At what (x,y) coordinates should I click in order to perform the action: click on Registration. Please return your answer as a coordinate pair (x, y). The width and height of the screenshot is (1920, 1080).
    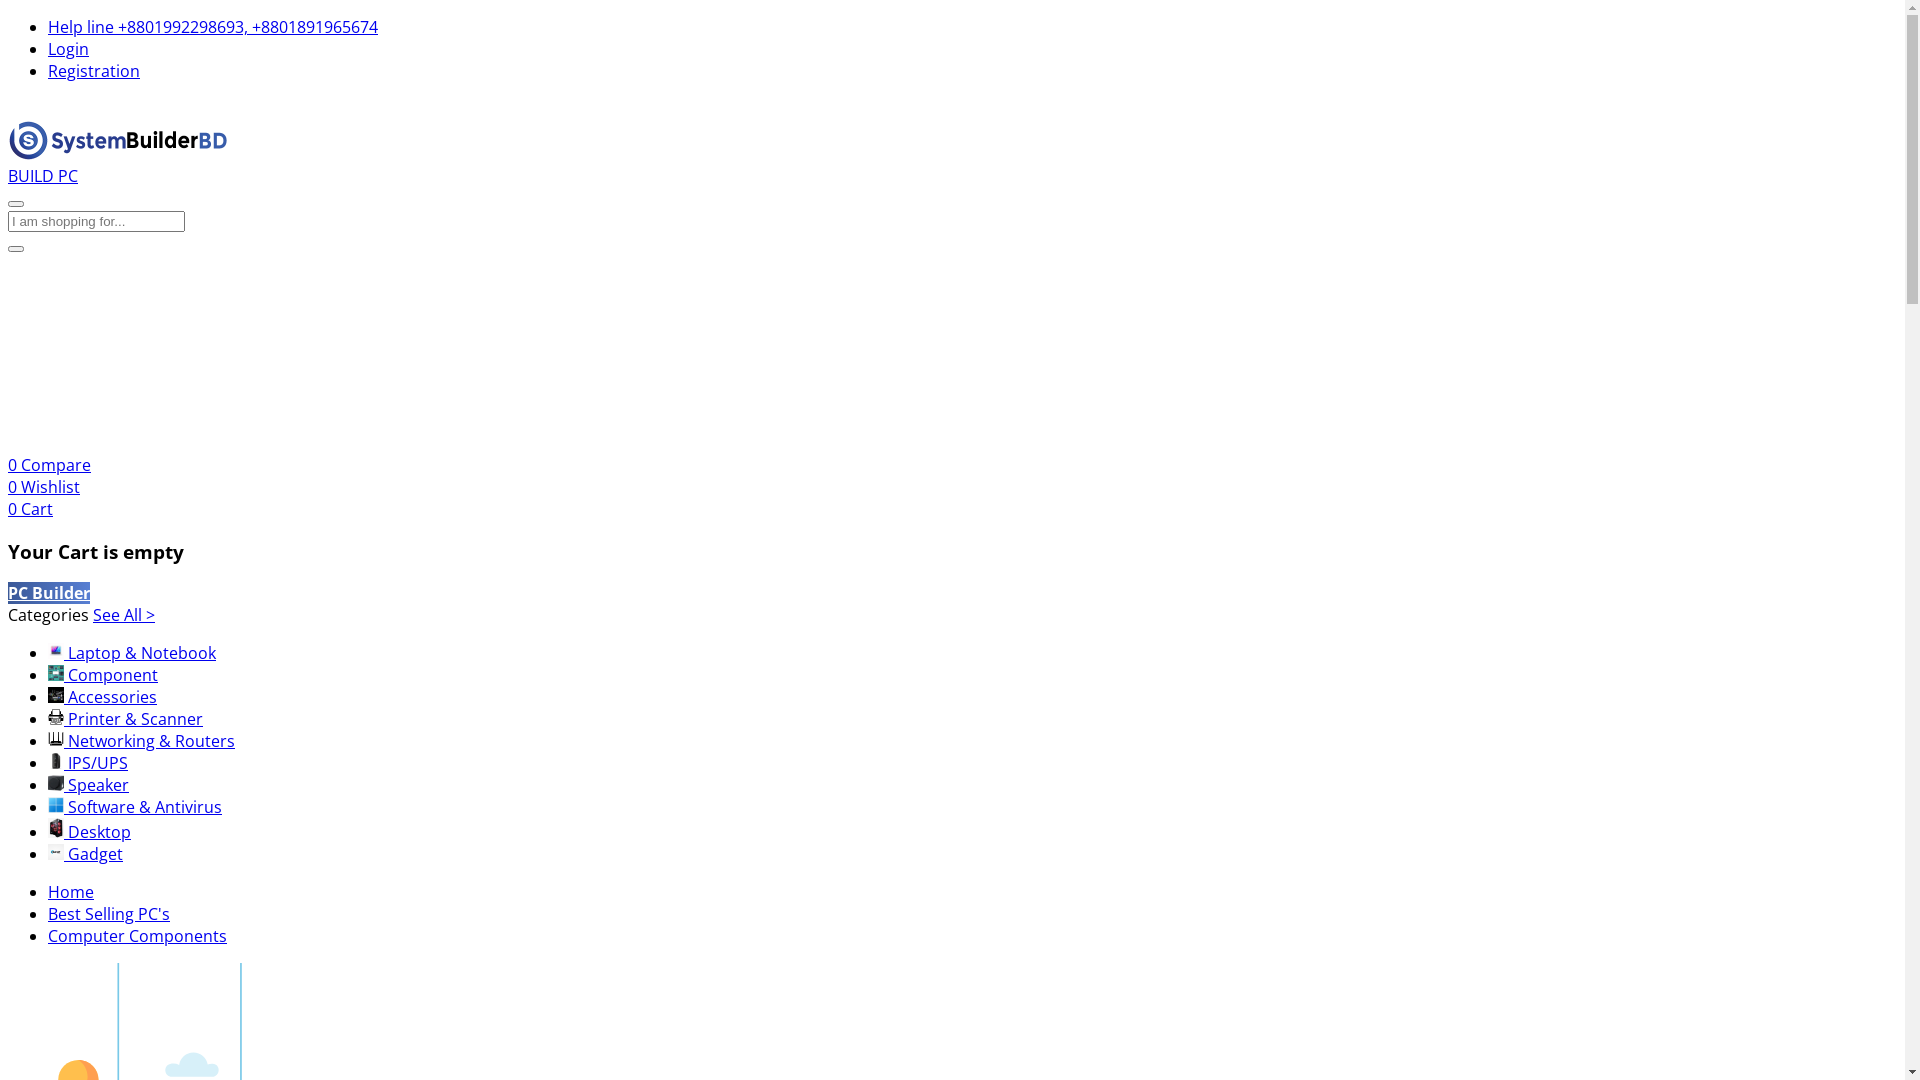
    Looking at the image, I should click on (94, 71).